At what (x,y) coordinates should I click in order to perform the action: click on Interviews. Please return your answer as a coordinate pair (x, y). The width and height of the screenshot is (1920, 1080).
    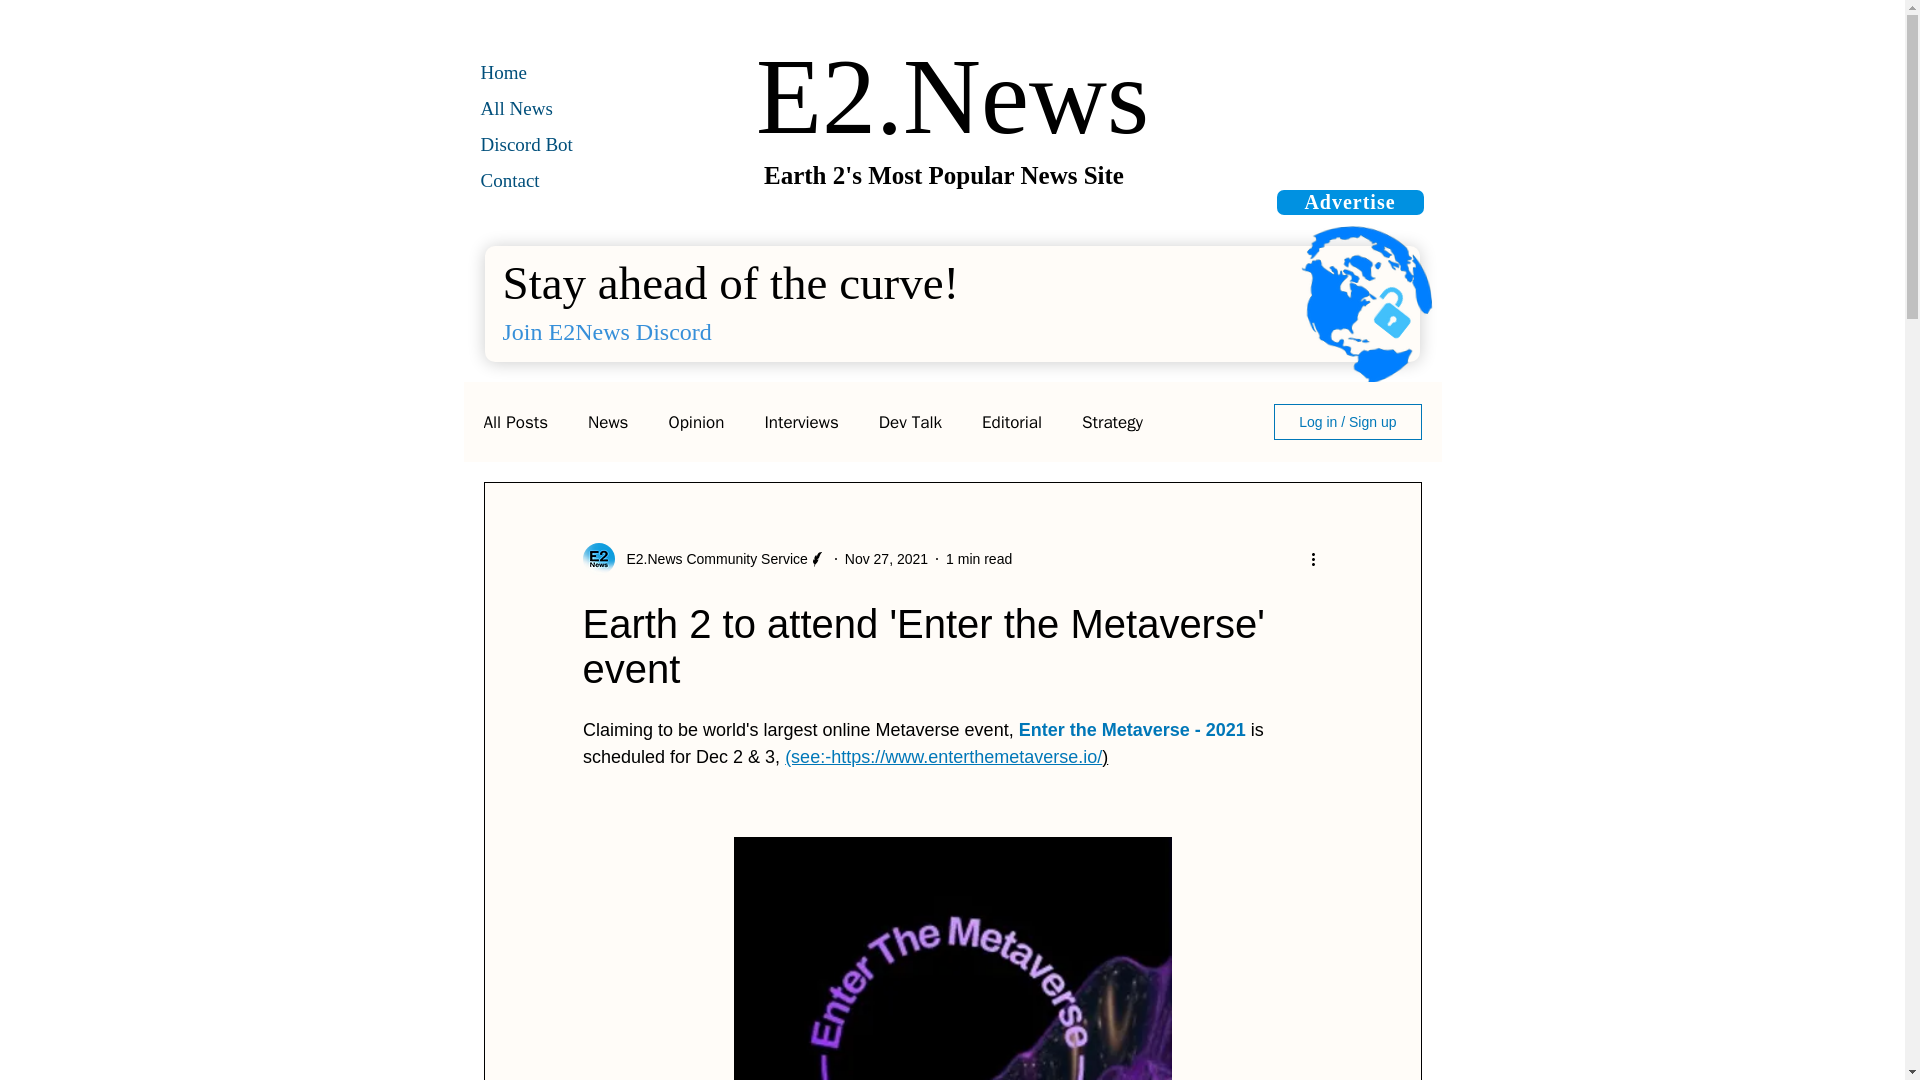
    Looking at the image, I should click on (800, 422).